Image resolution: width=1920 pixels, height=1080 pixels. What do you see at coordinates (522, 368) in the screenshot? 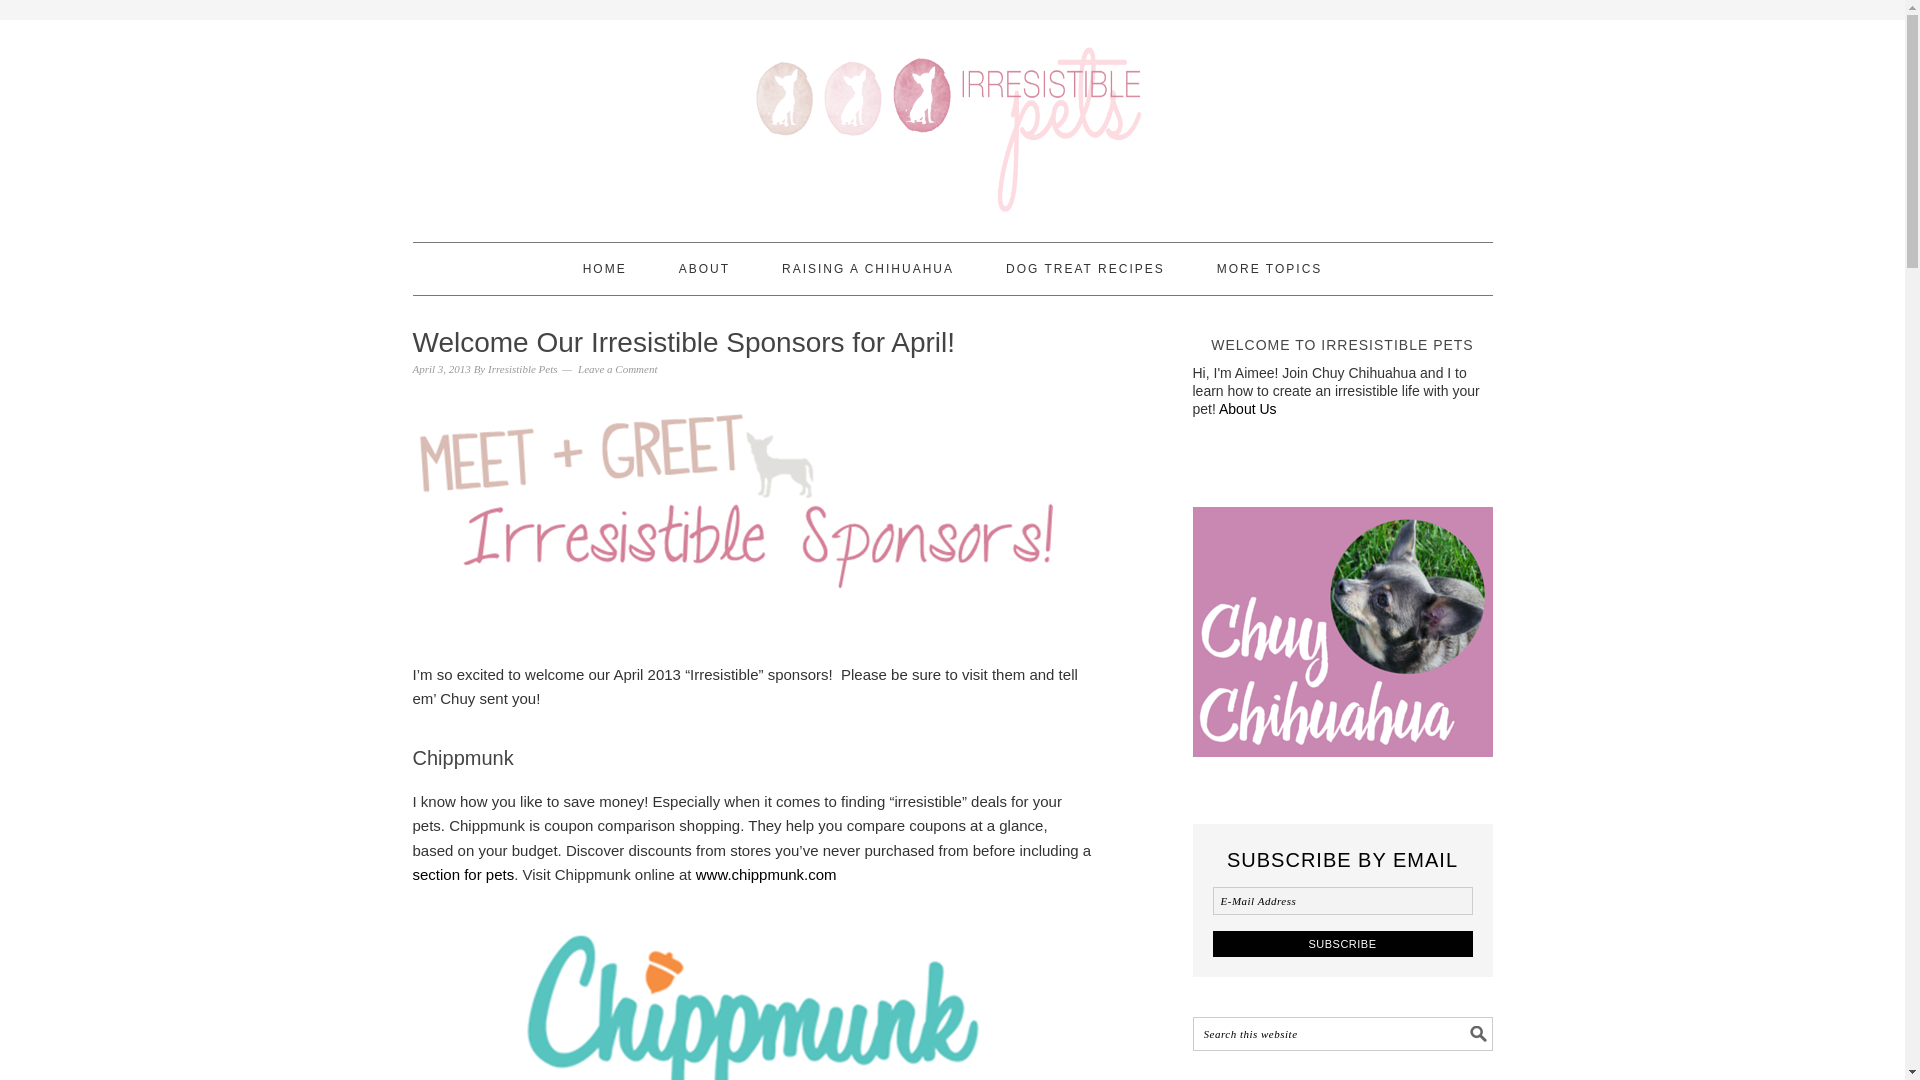
I see `Irresistible Pets` at bounding box center [522, 368].